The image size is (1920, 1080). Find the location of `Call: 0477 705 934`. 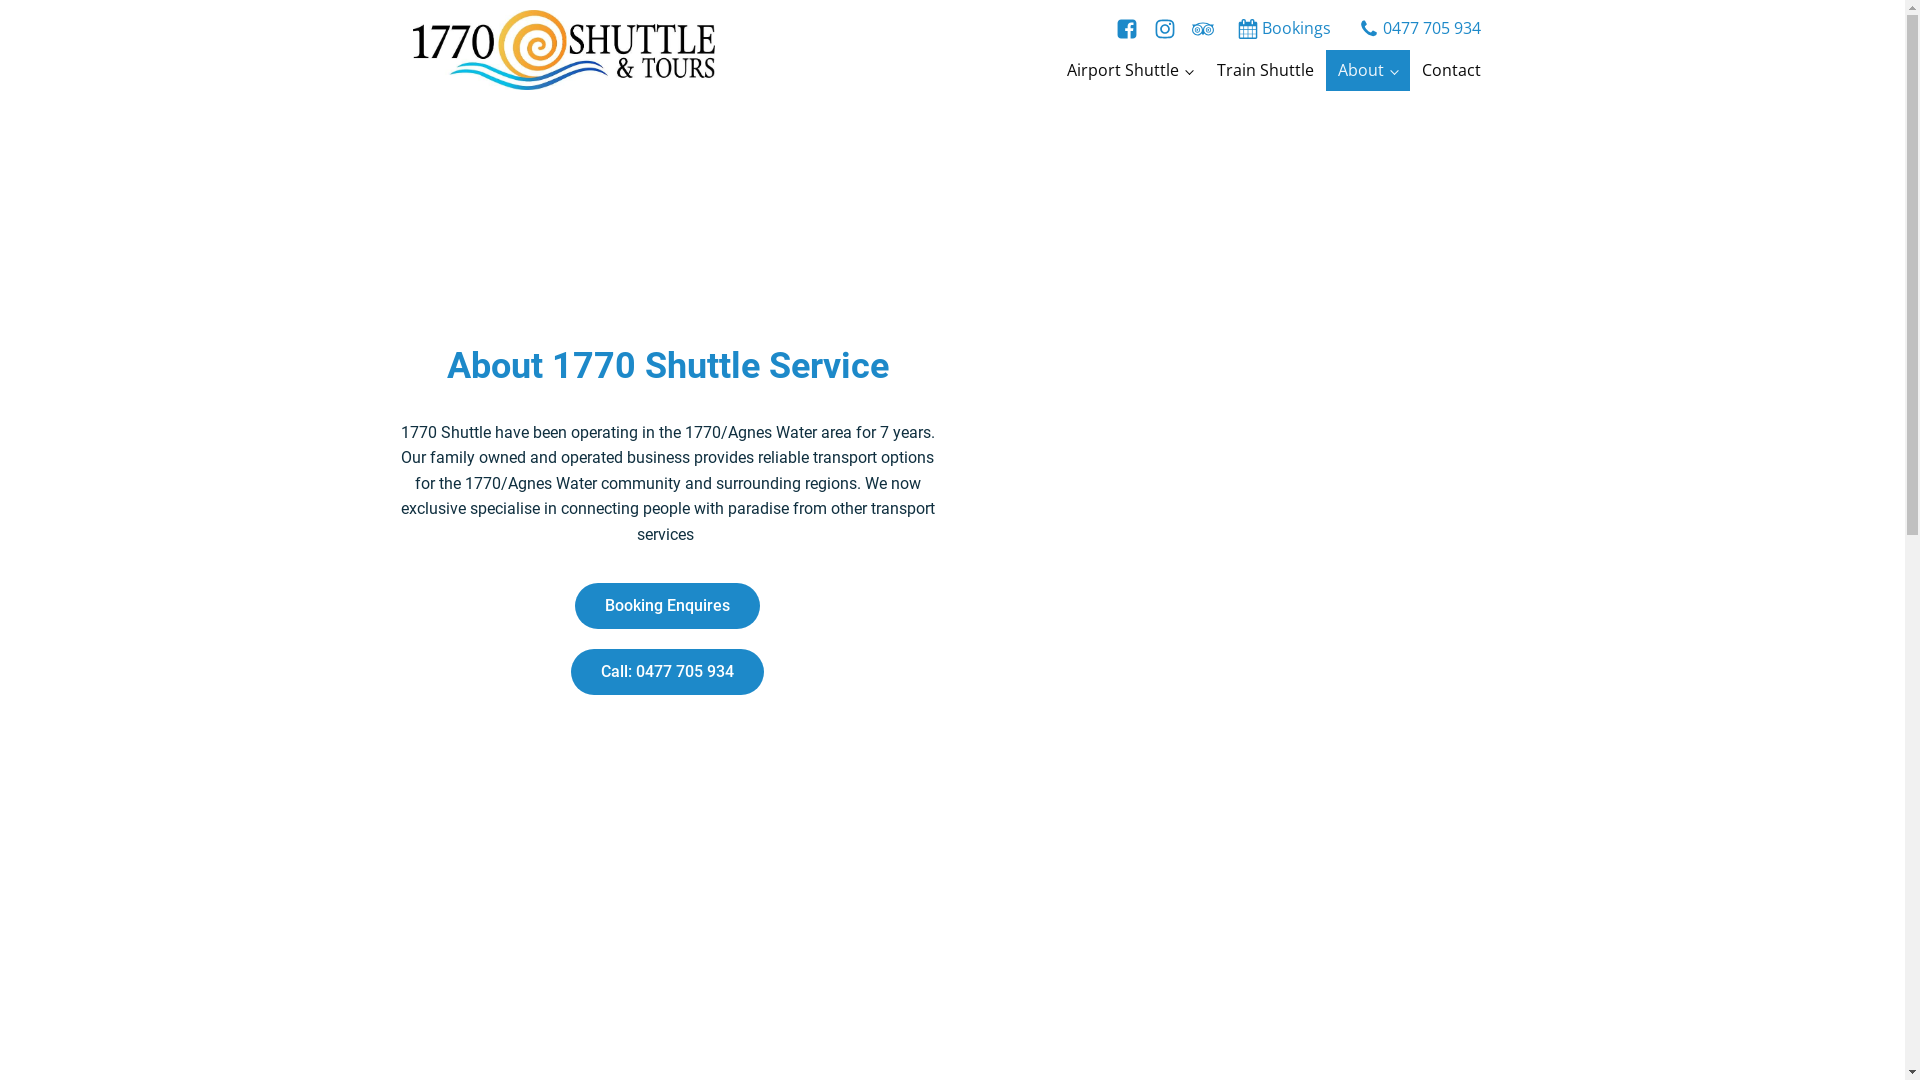

Call: 0477 705 934 is located at coordinates (668, 672).